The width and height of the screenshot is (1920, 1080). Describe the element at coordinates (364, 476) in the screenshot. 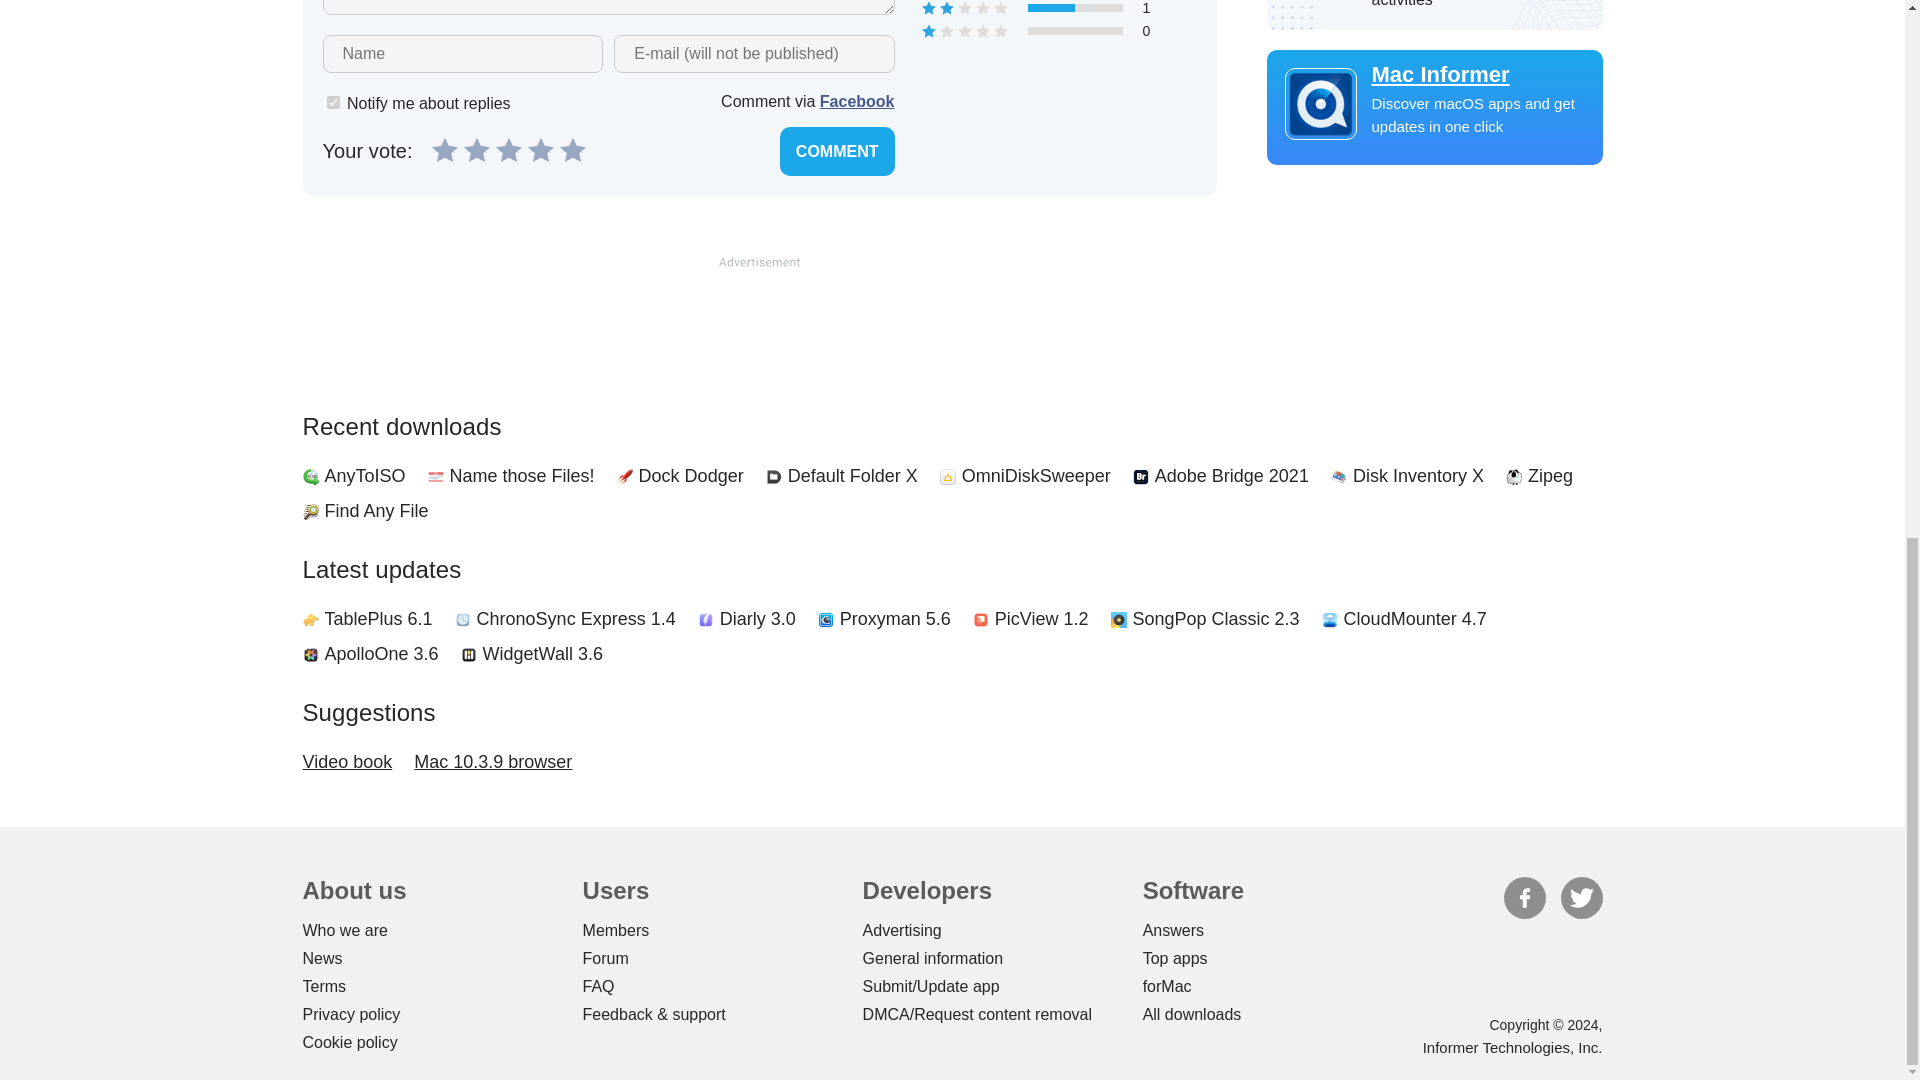

I see `AnyToISO` at that location.